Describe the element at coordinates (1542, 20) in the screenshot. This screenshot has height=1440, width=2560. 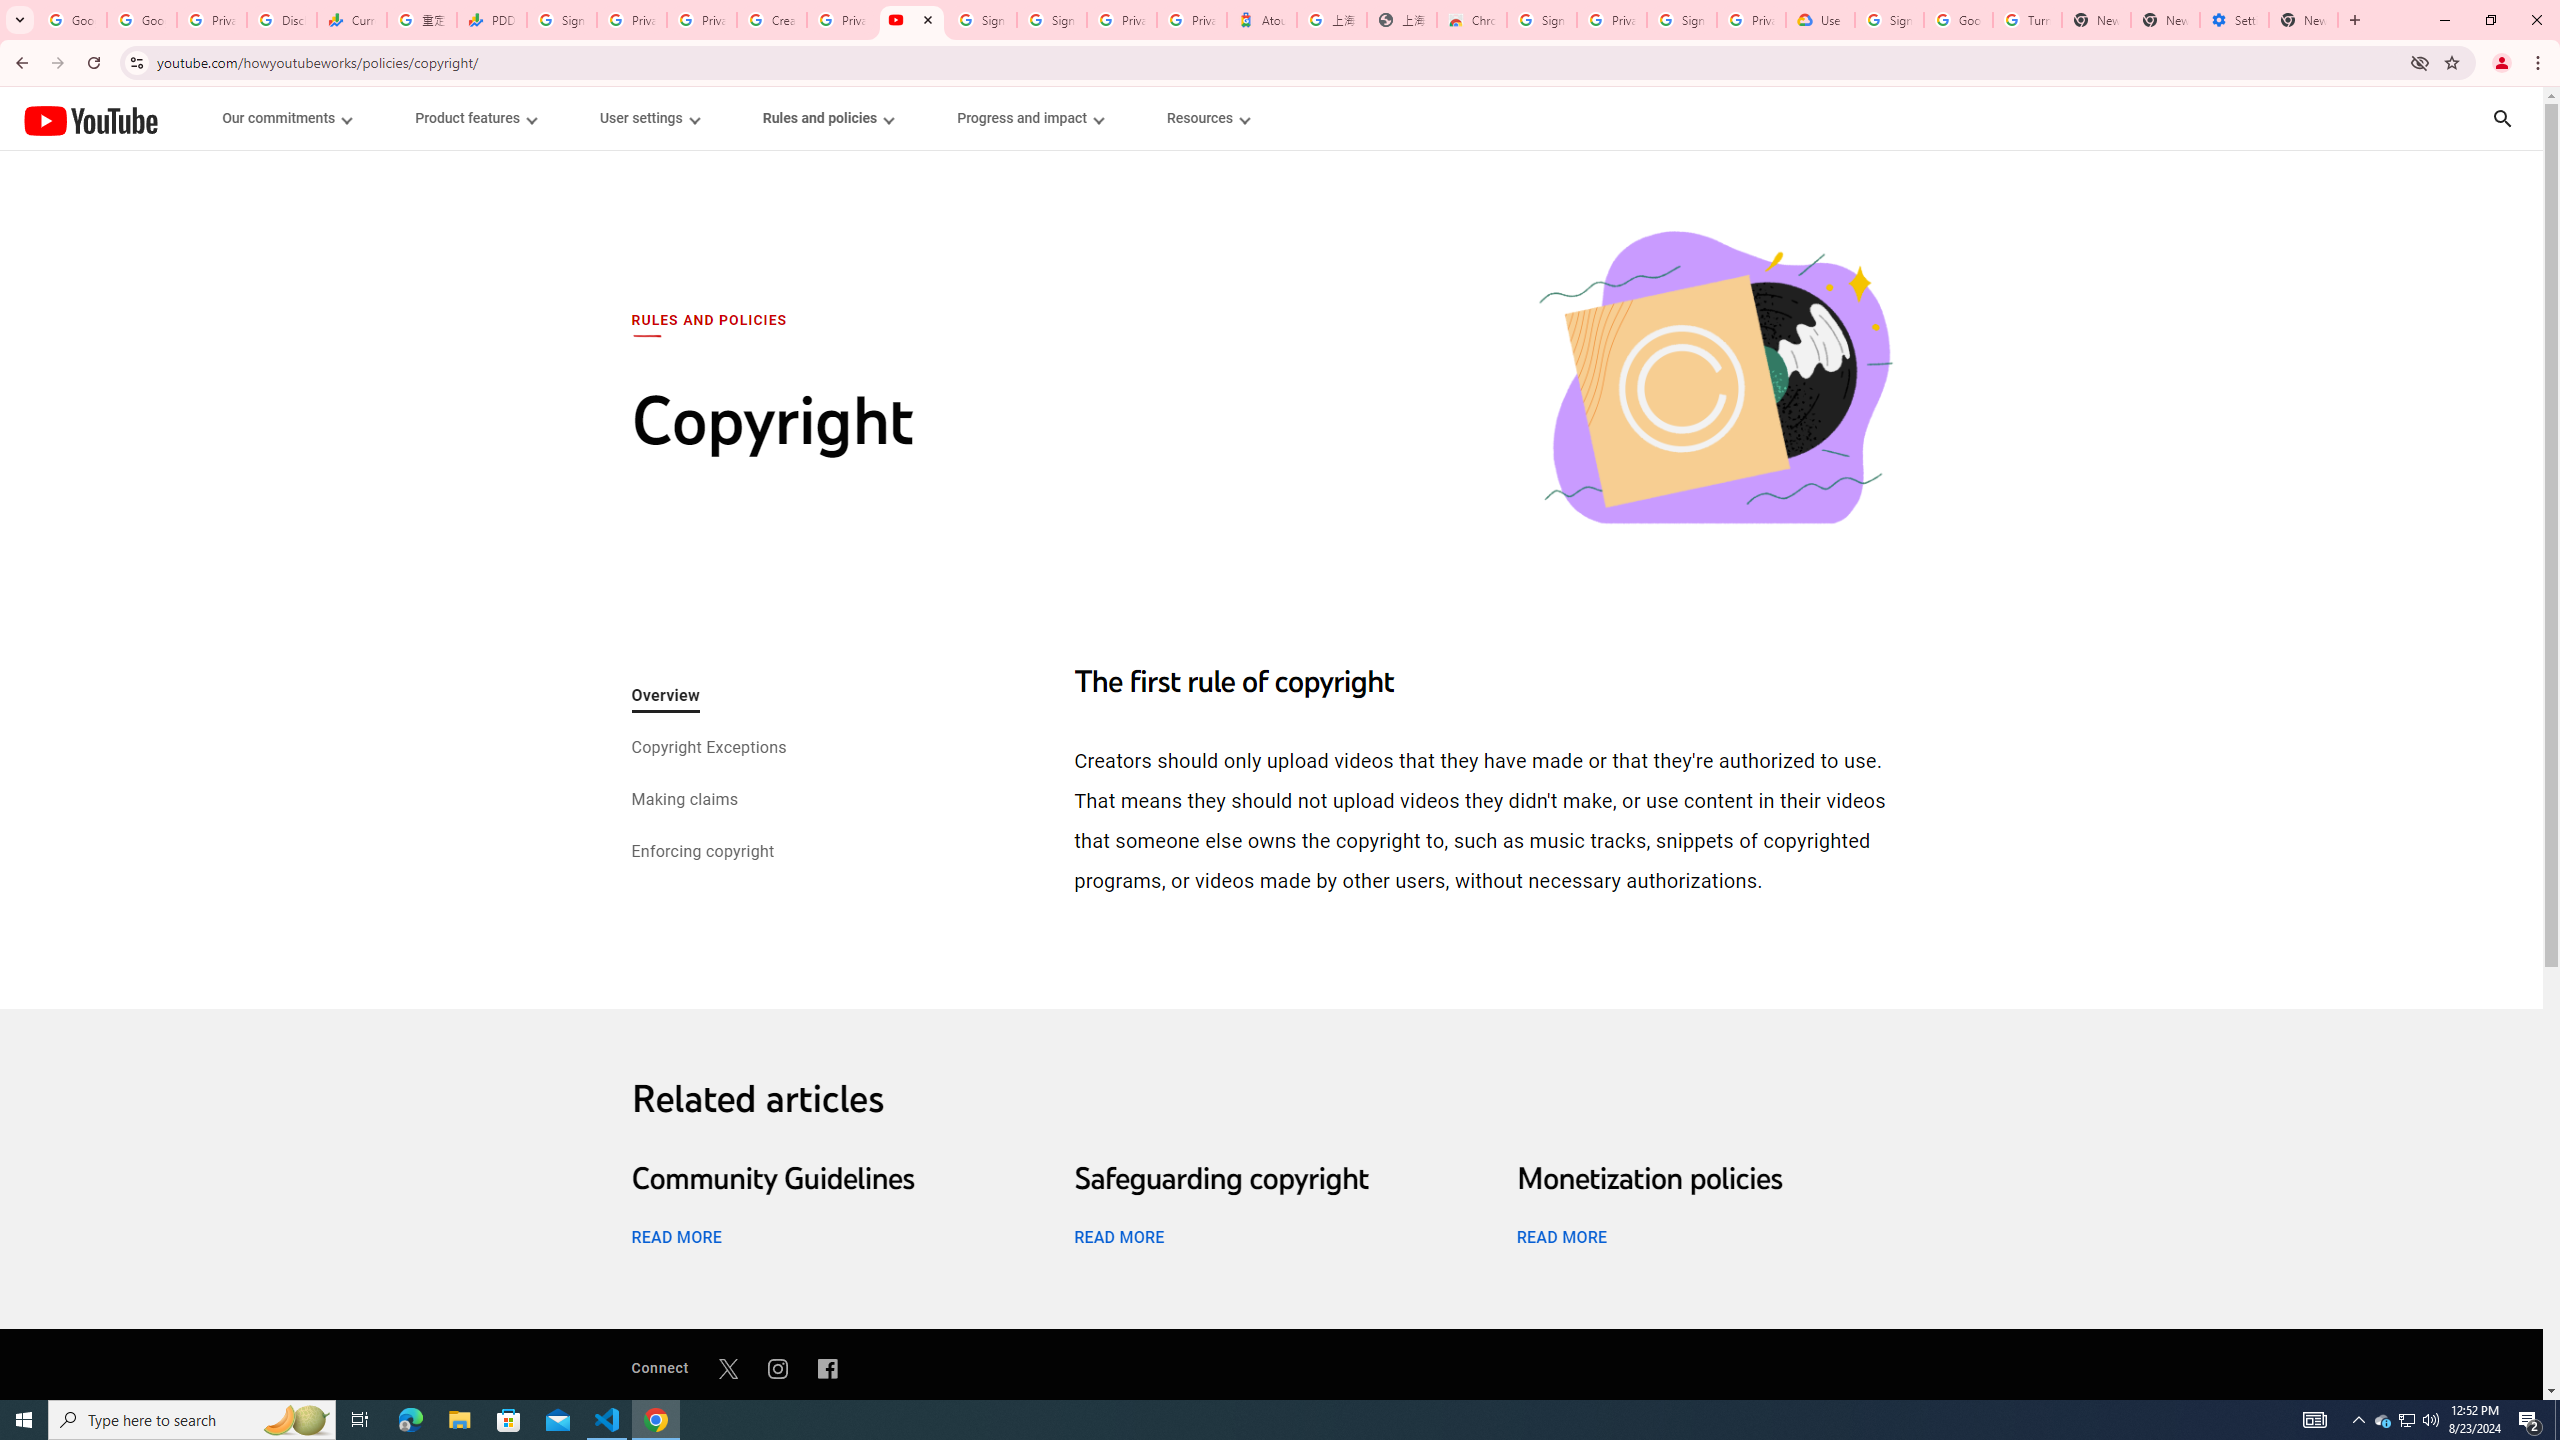
I see `Sign in - Google Accounts` at that location.